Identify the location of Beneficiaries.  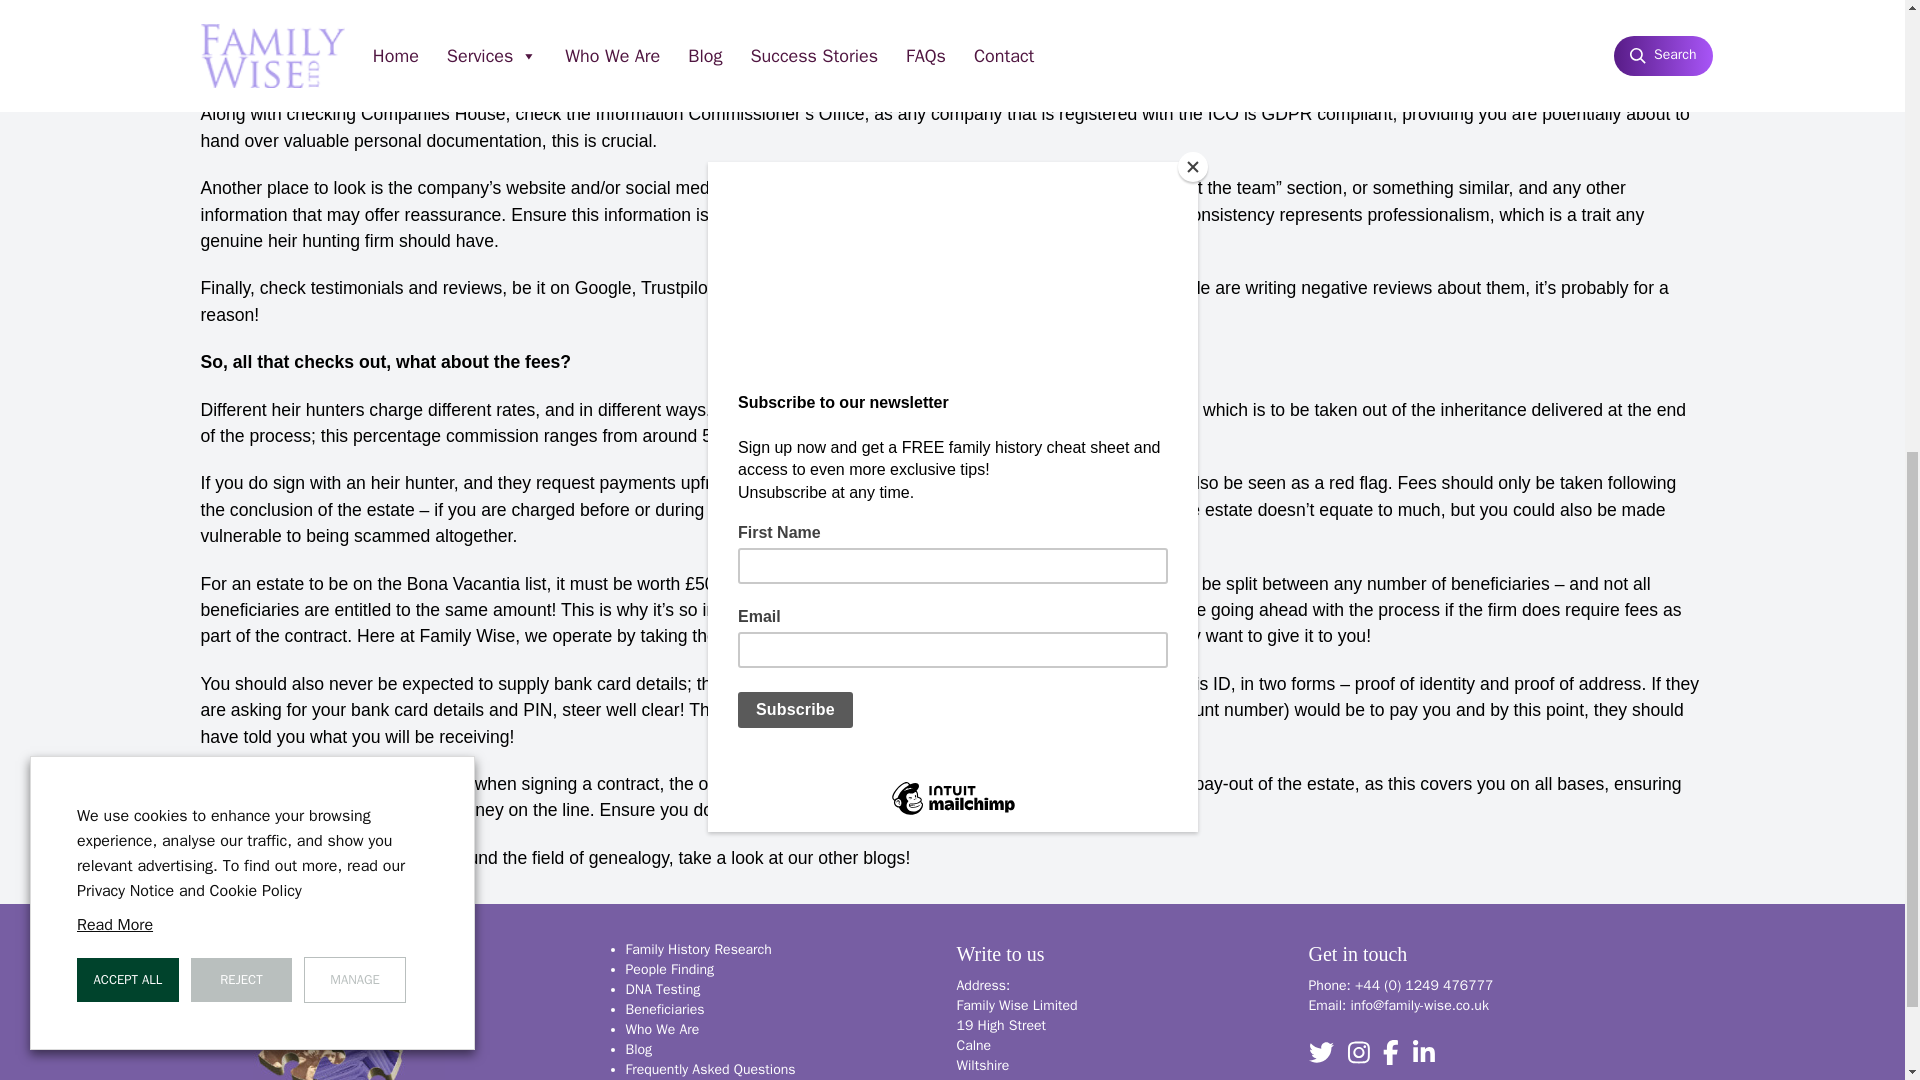
(664, 1010).